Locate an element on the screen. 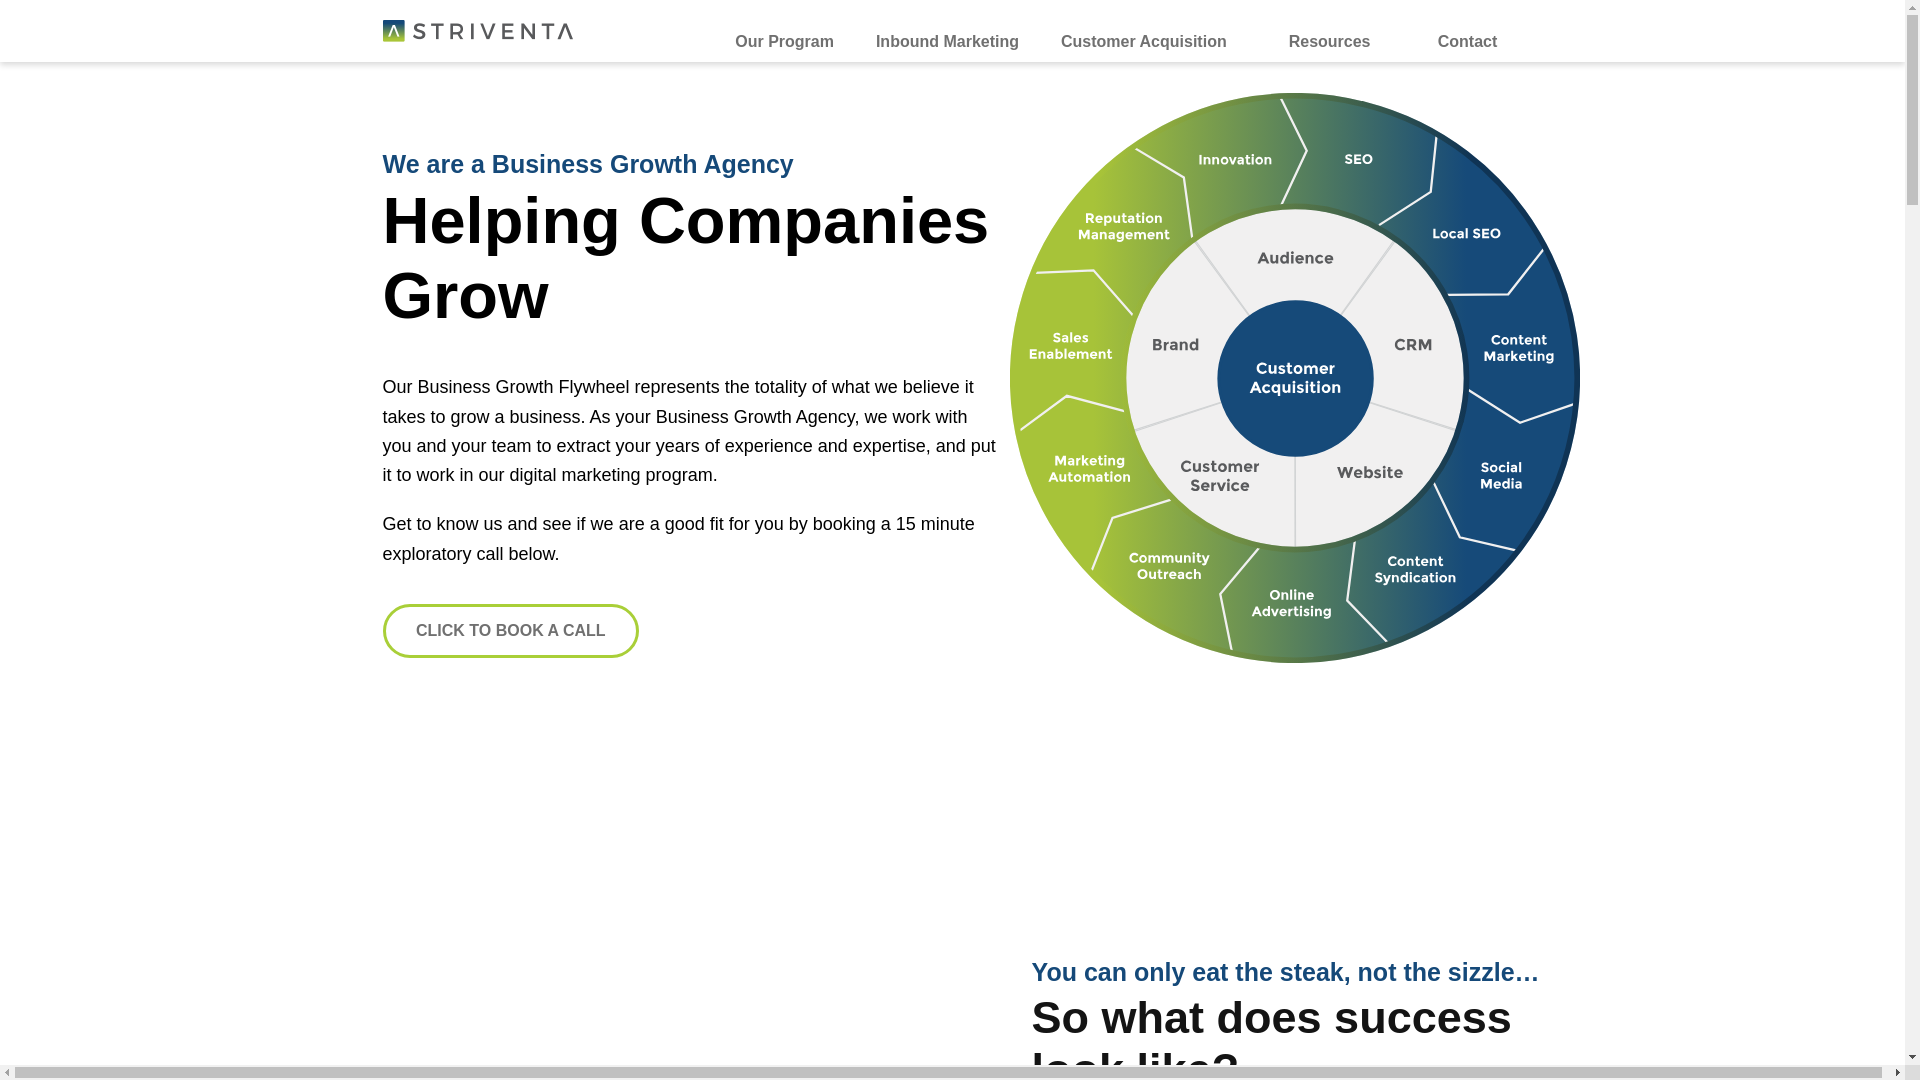  Resources is located at coordinates (1330, 30).